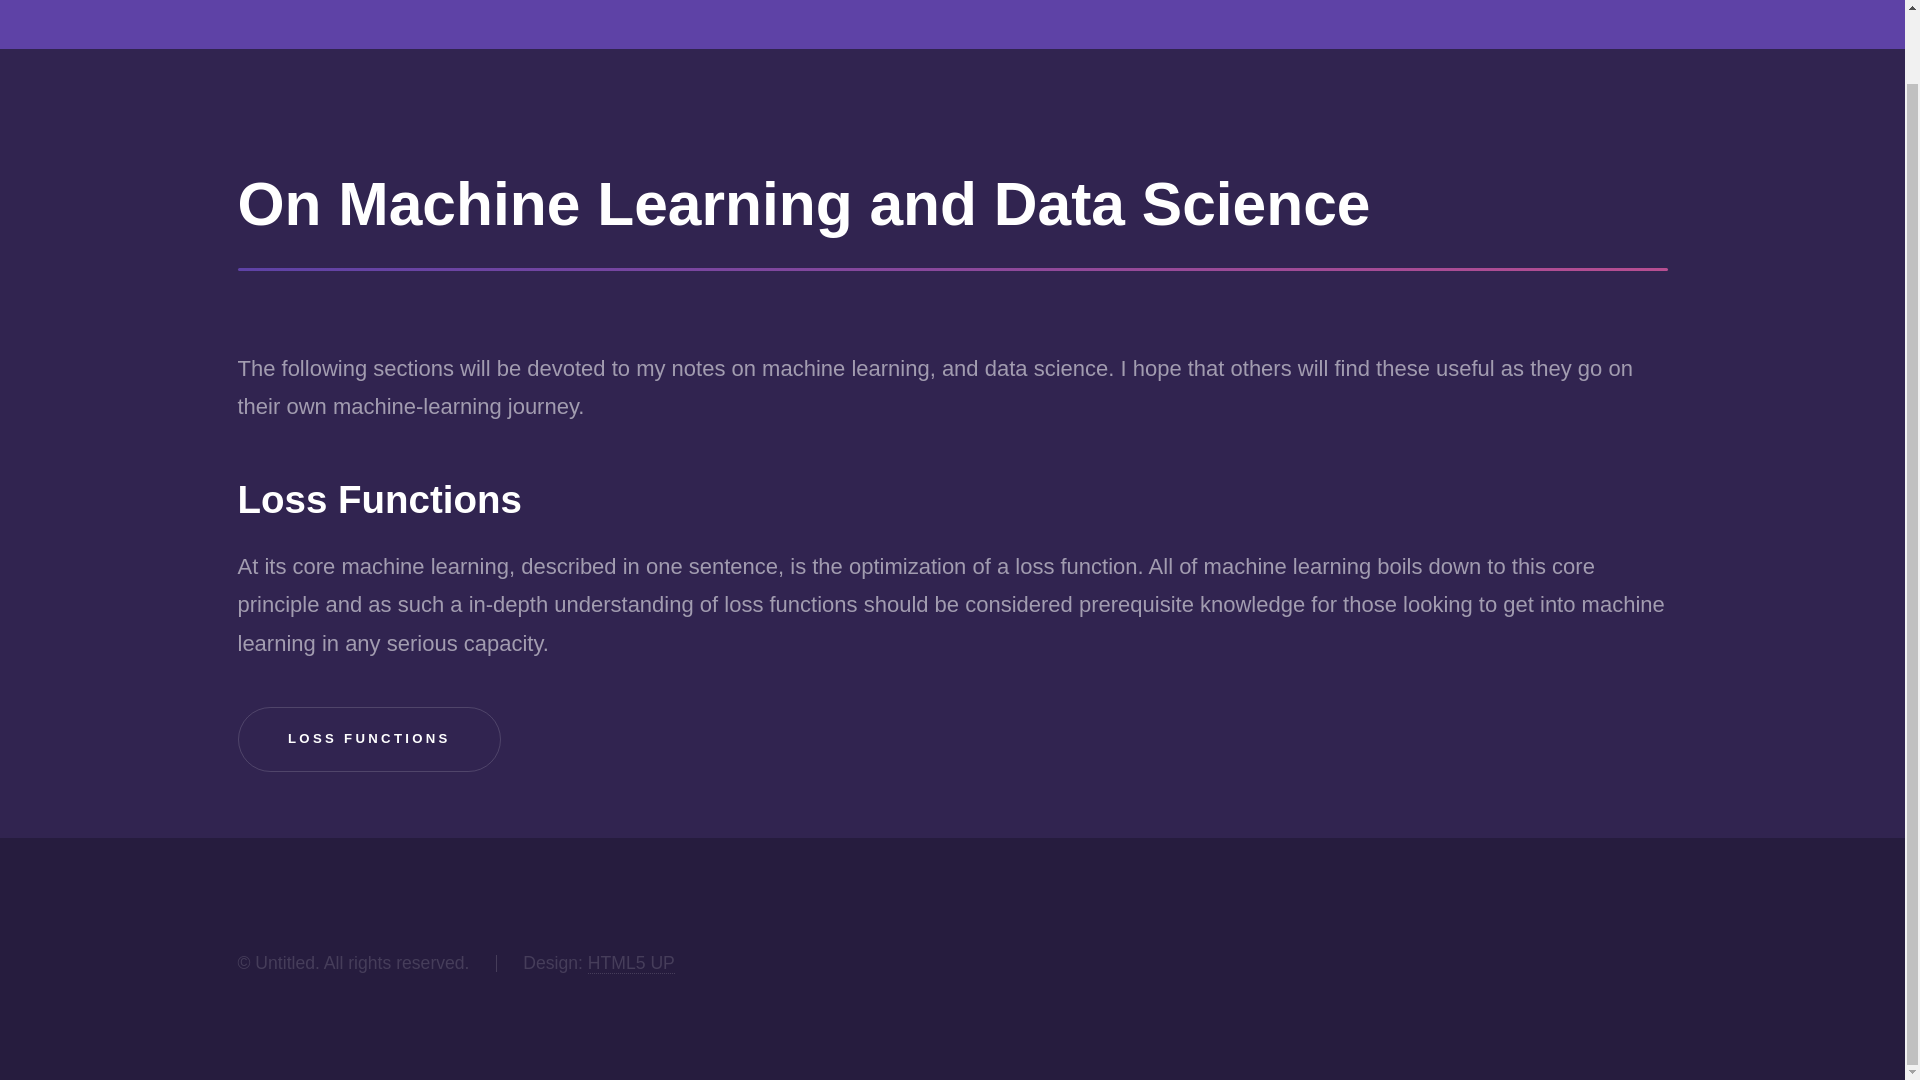 This screenshot has width=1920, height=1080. Describe the element at coordinates (631, 963) in the screenshot. I see `HTML5 UP` at that location.